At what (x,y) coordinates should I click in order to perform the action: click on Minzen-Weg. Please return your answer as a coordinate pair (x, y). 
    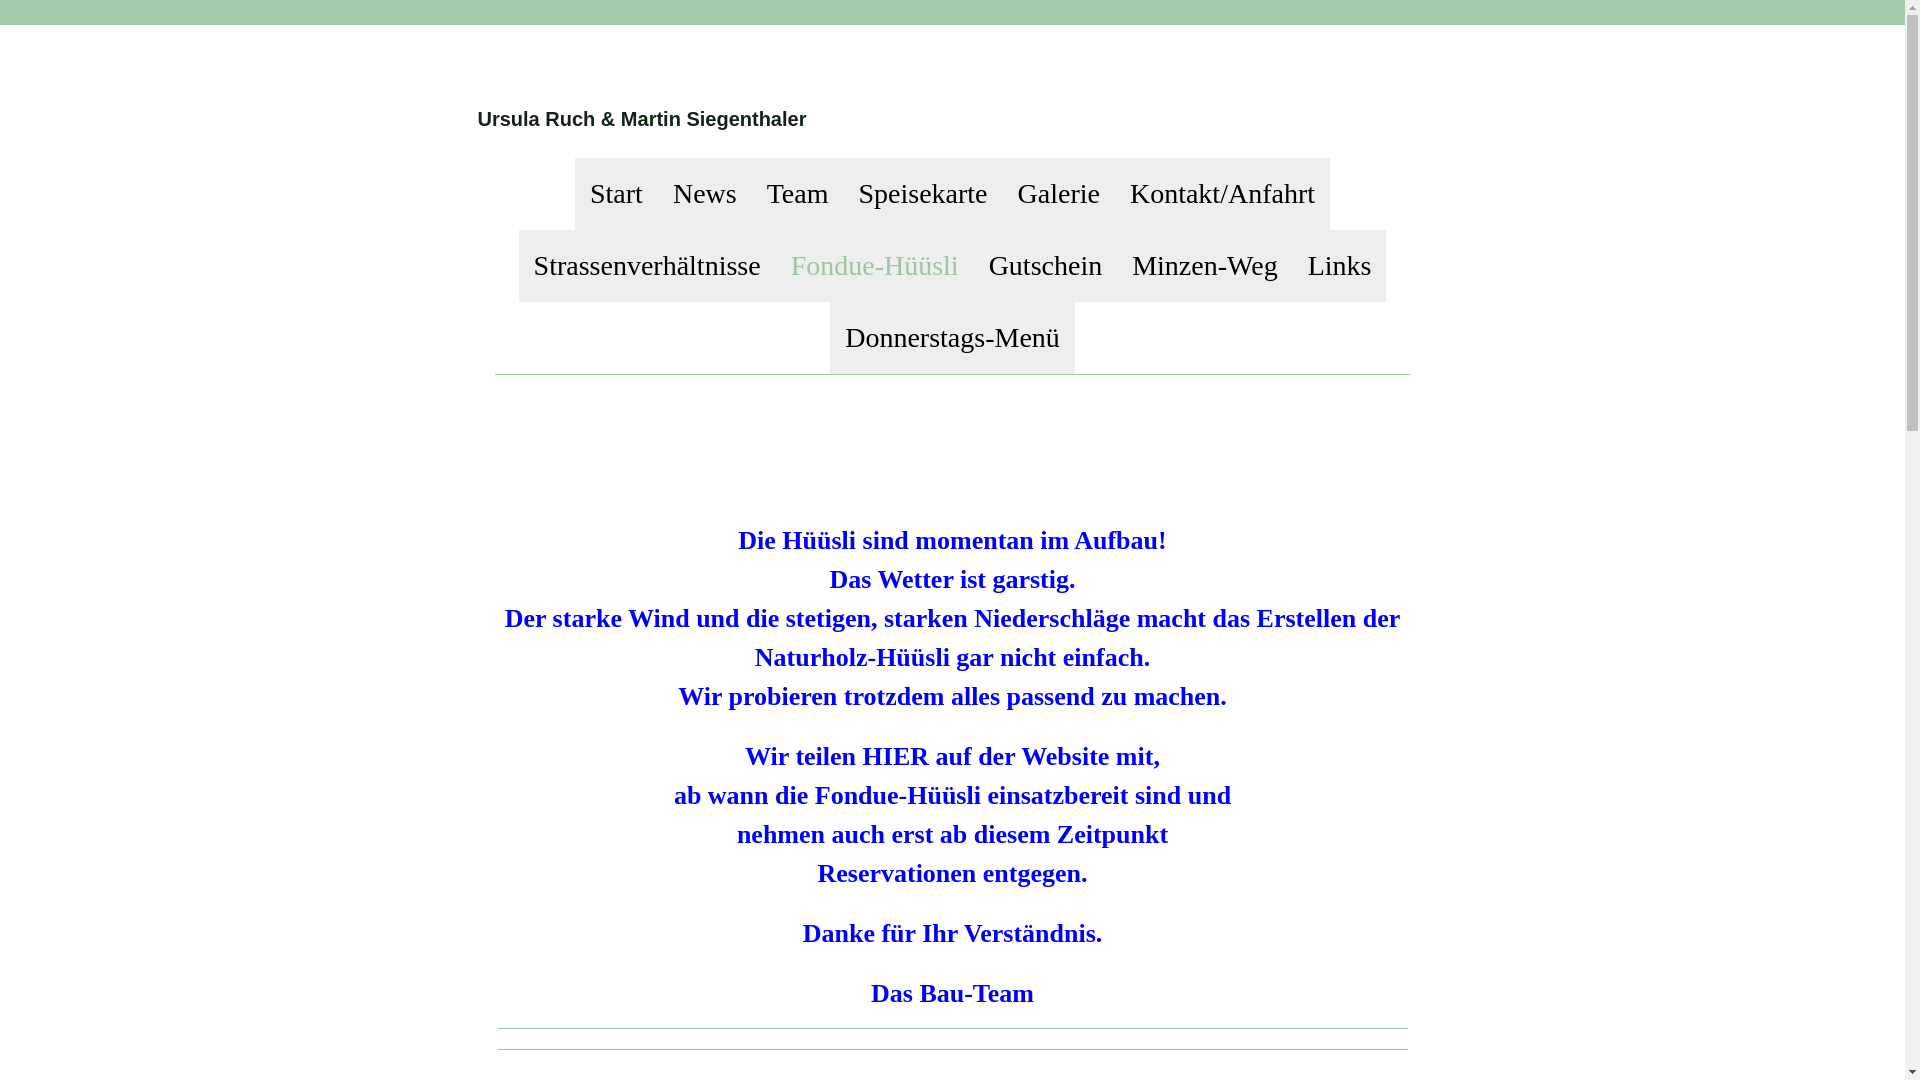
    Looking at the image, I should click on (1204, 266).